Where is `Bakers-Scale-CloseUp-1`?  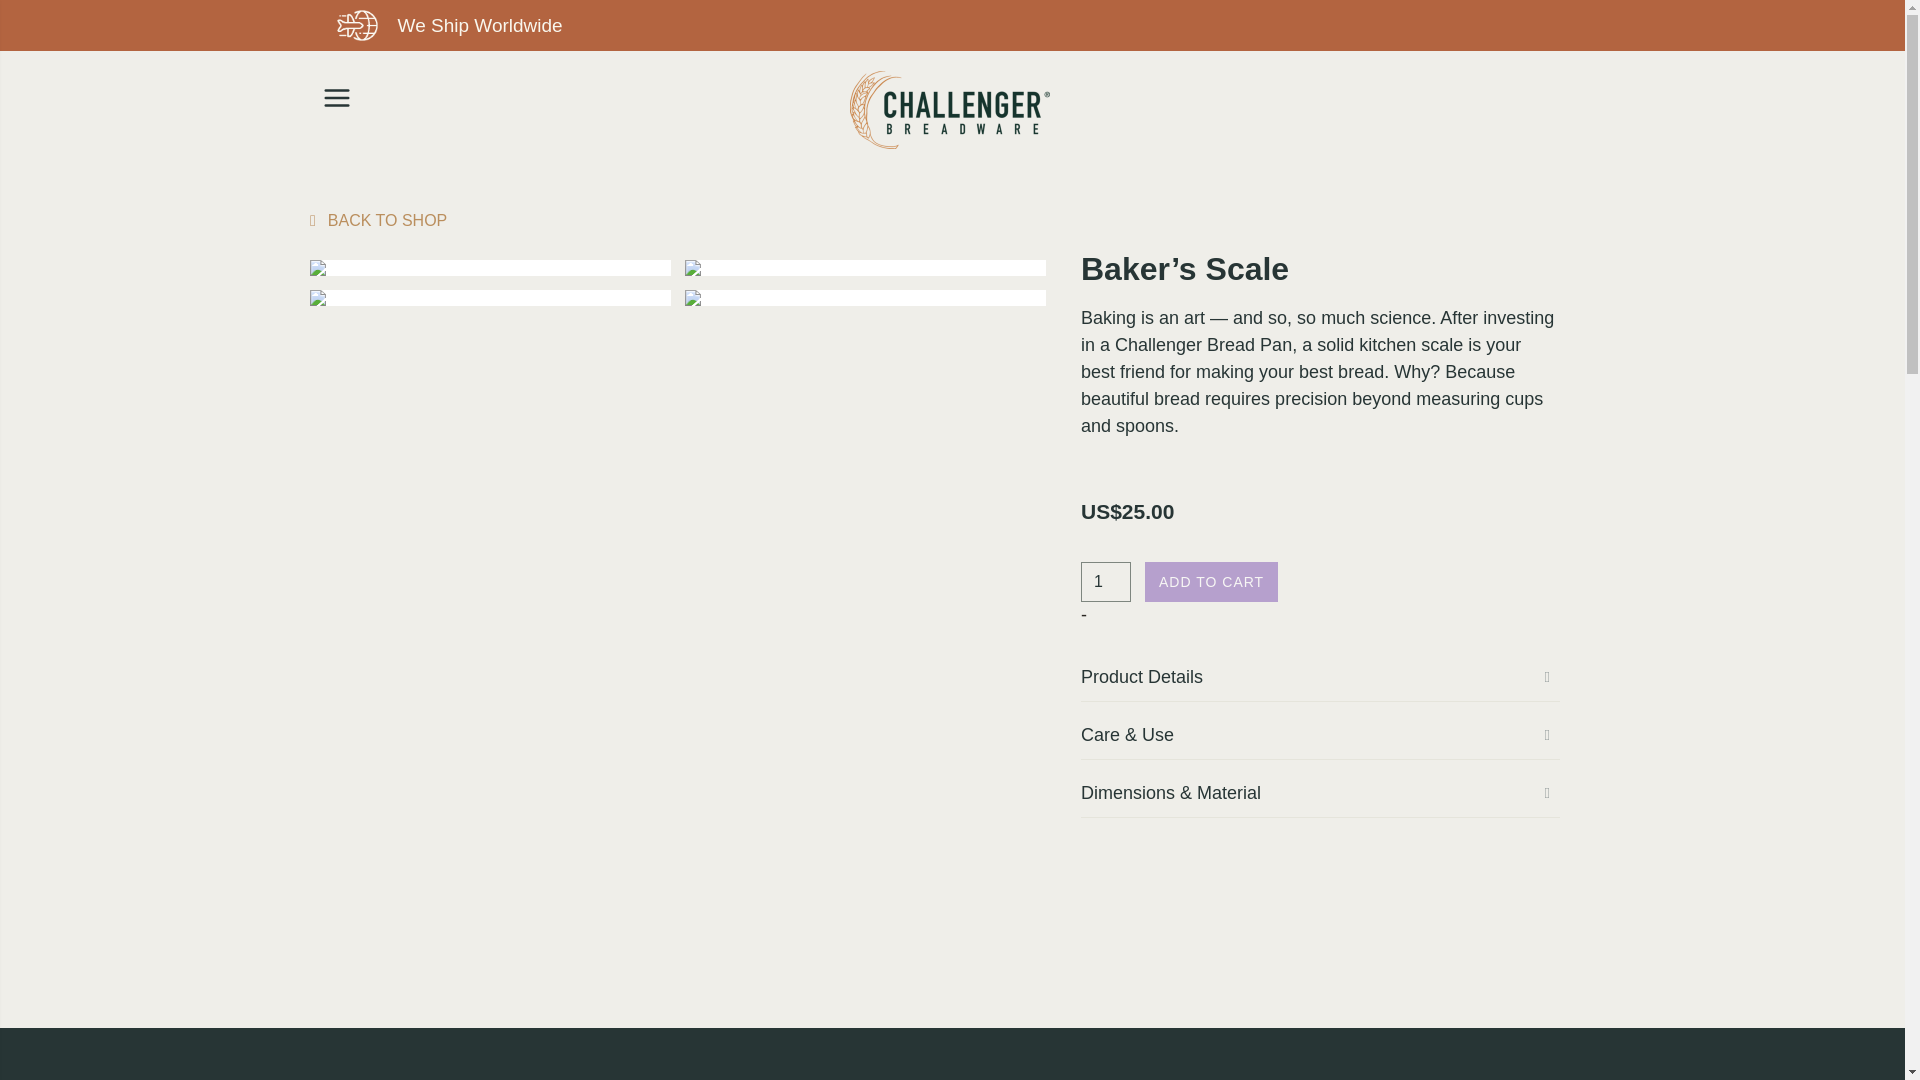 Bakers-Scale-CloseUp-1 is located at coordinates (318, 298).